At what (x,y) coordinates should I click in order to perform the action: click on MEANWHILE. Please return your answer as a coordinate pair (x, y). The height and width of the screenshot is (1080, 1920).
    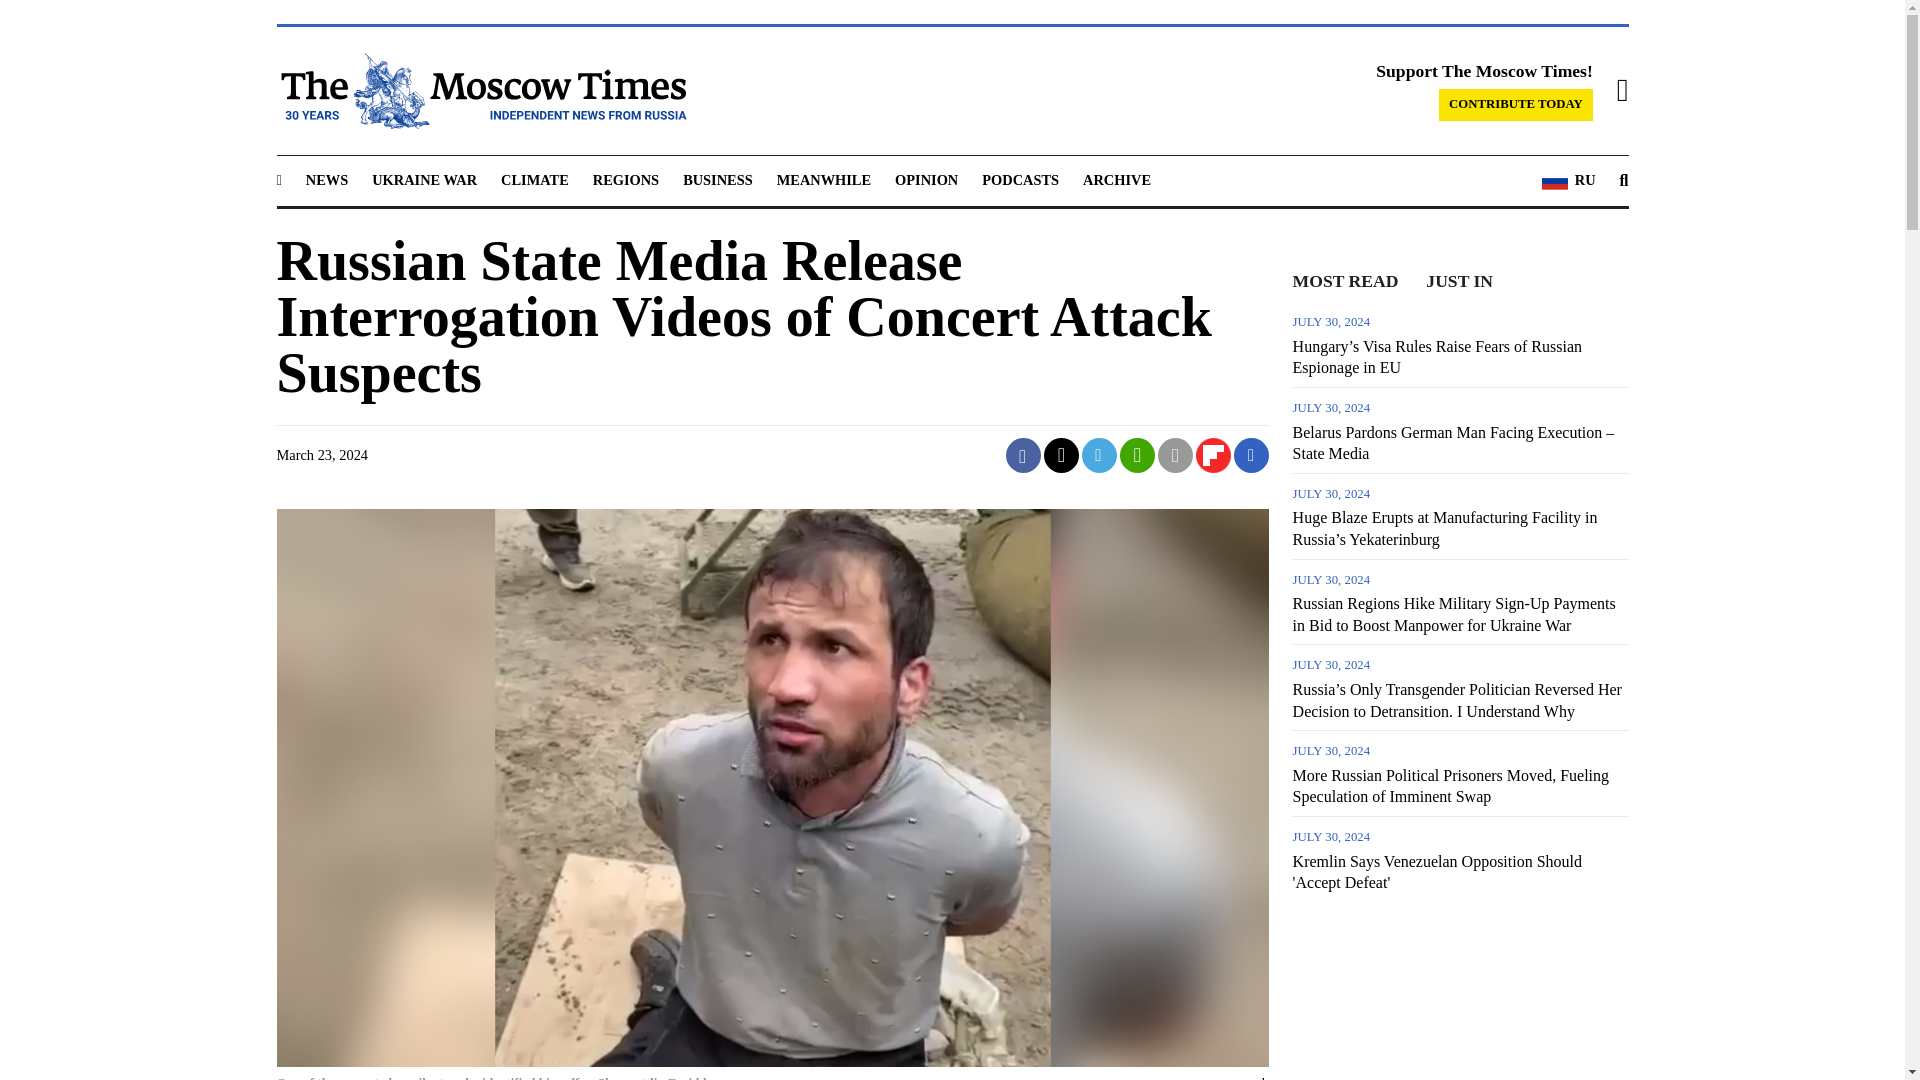
    Looking at the image, I should click on (824, 179).